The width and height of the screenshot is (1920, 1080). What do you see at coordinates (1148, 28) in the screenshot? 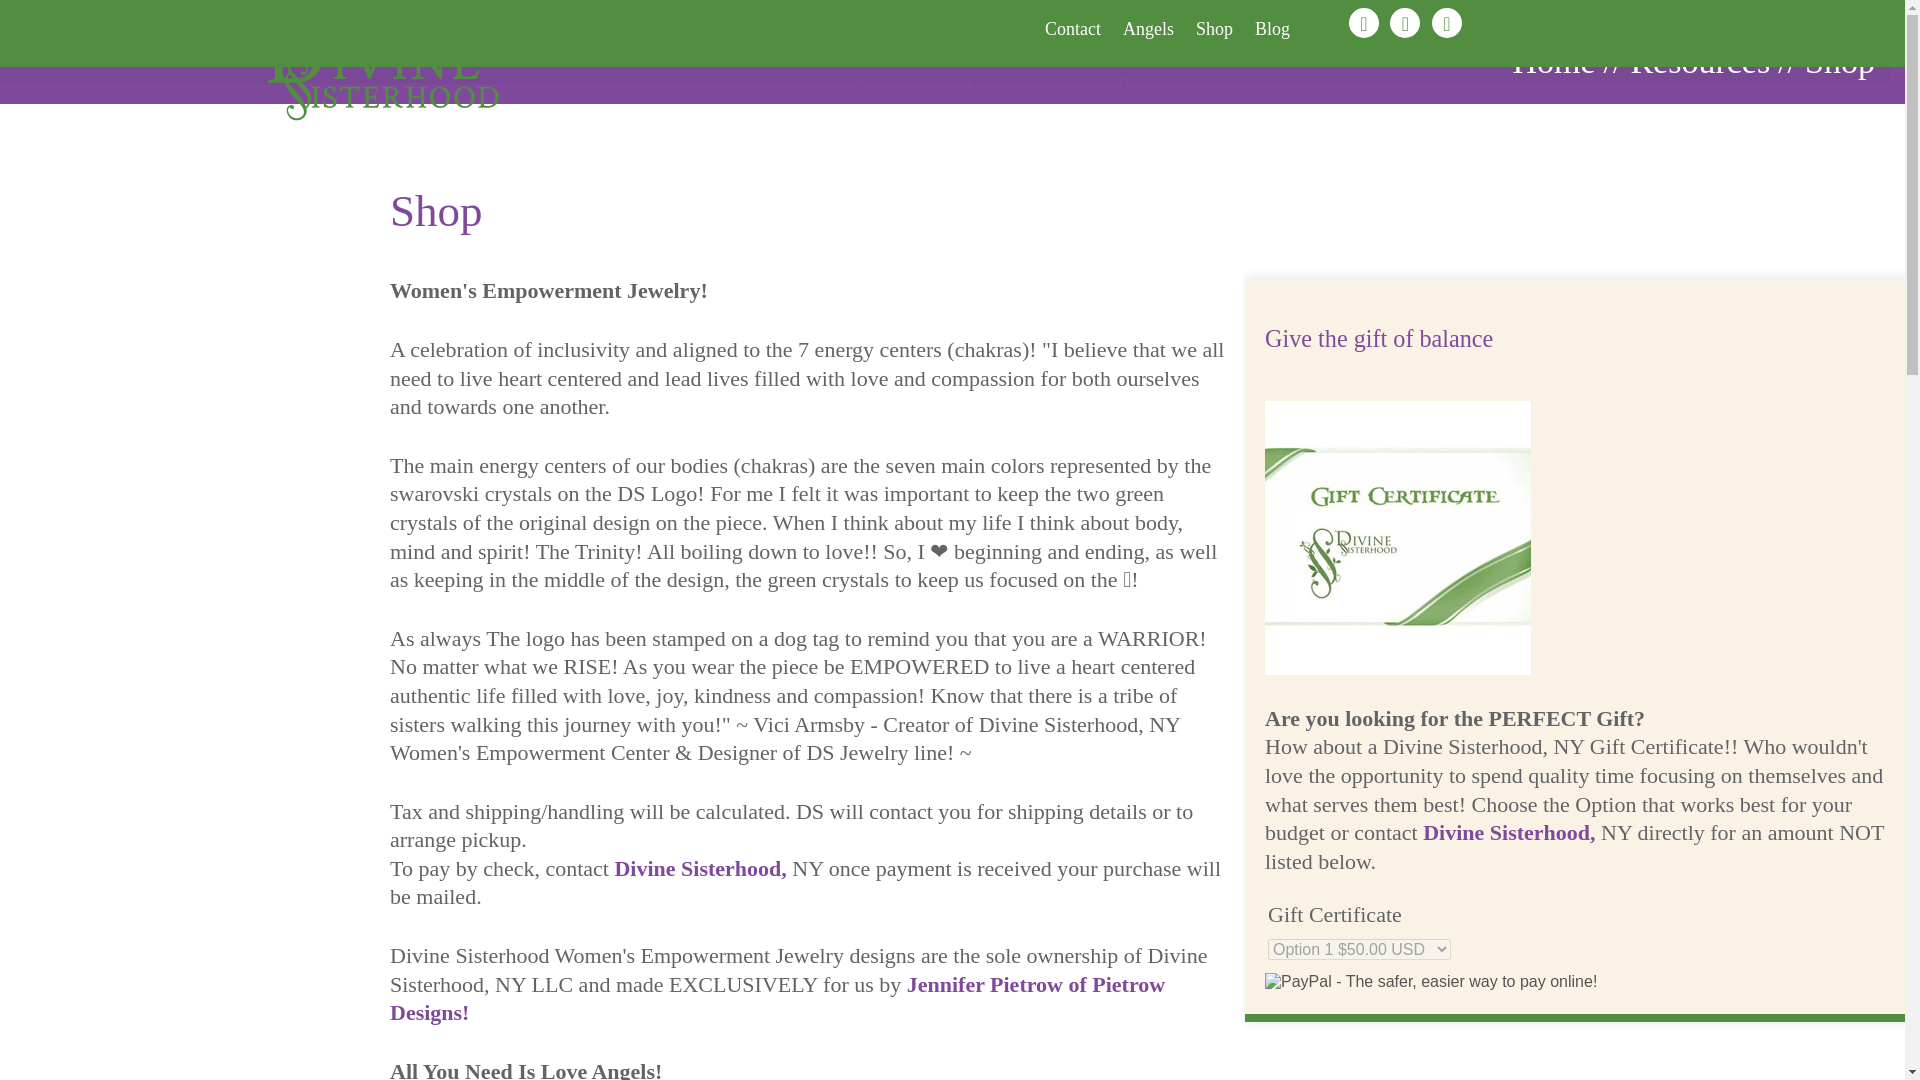
I see `Angels` at bounding box center [1148, 28].